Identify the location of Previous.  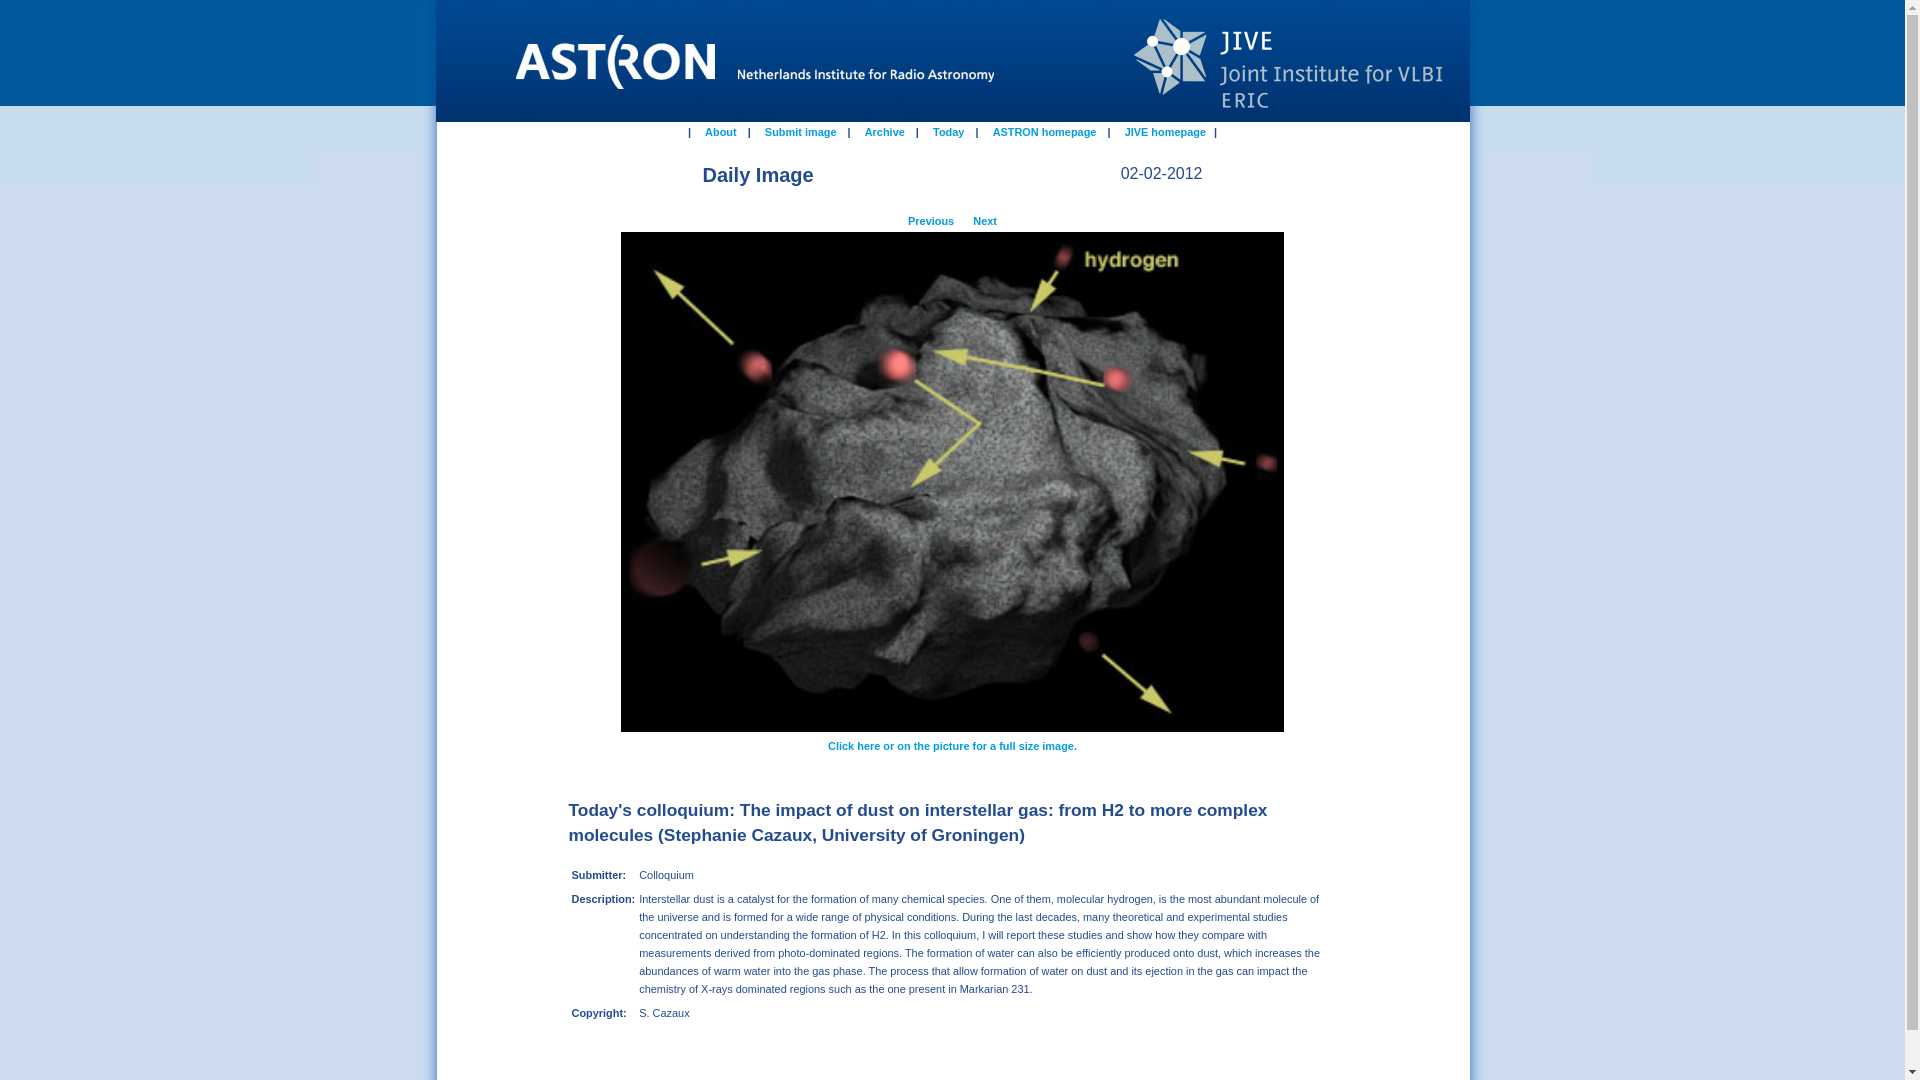
(932, 218).